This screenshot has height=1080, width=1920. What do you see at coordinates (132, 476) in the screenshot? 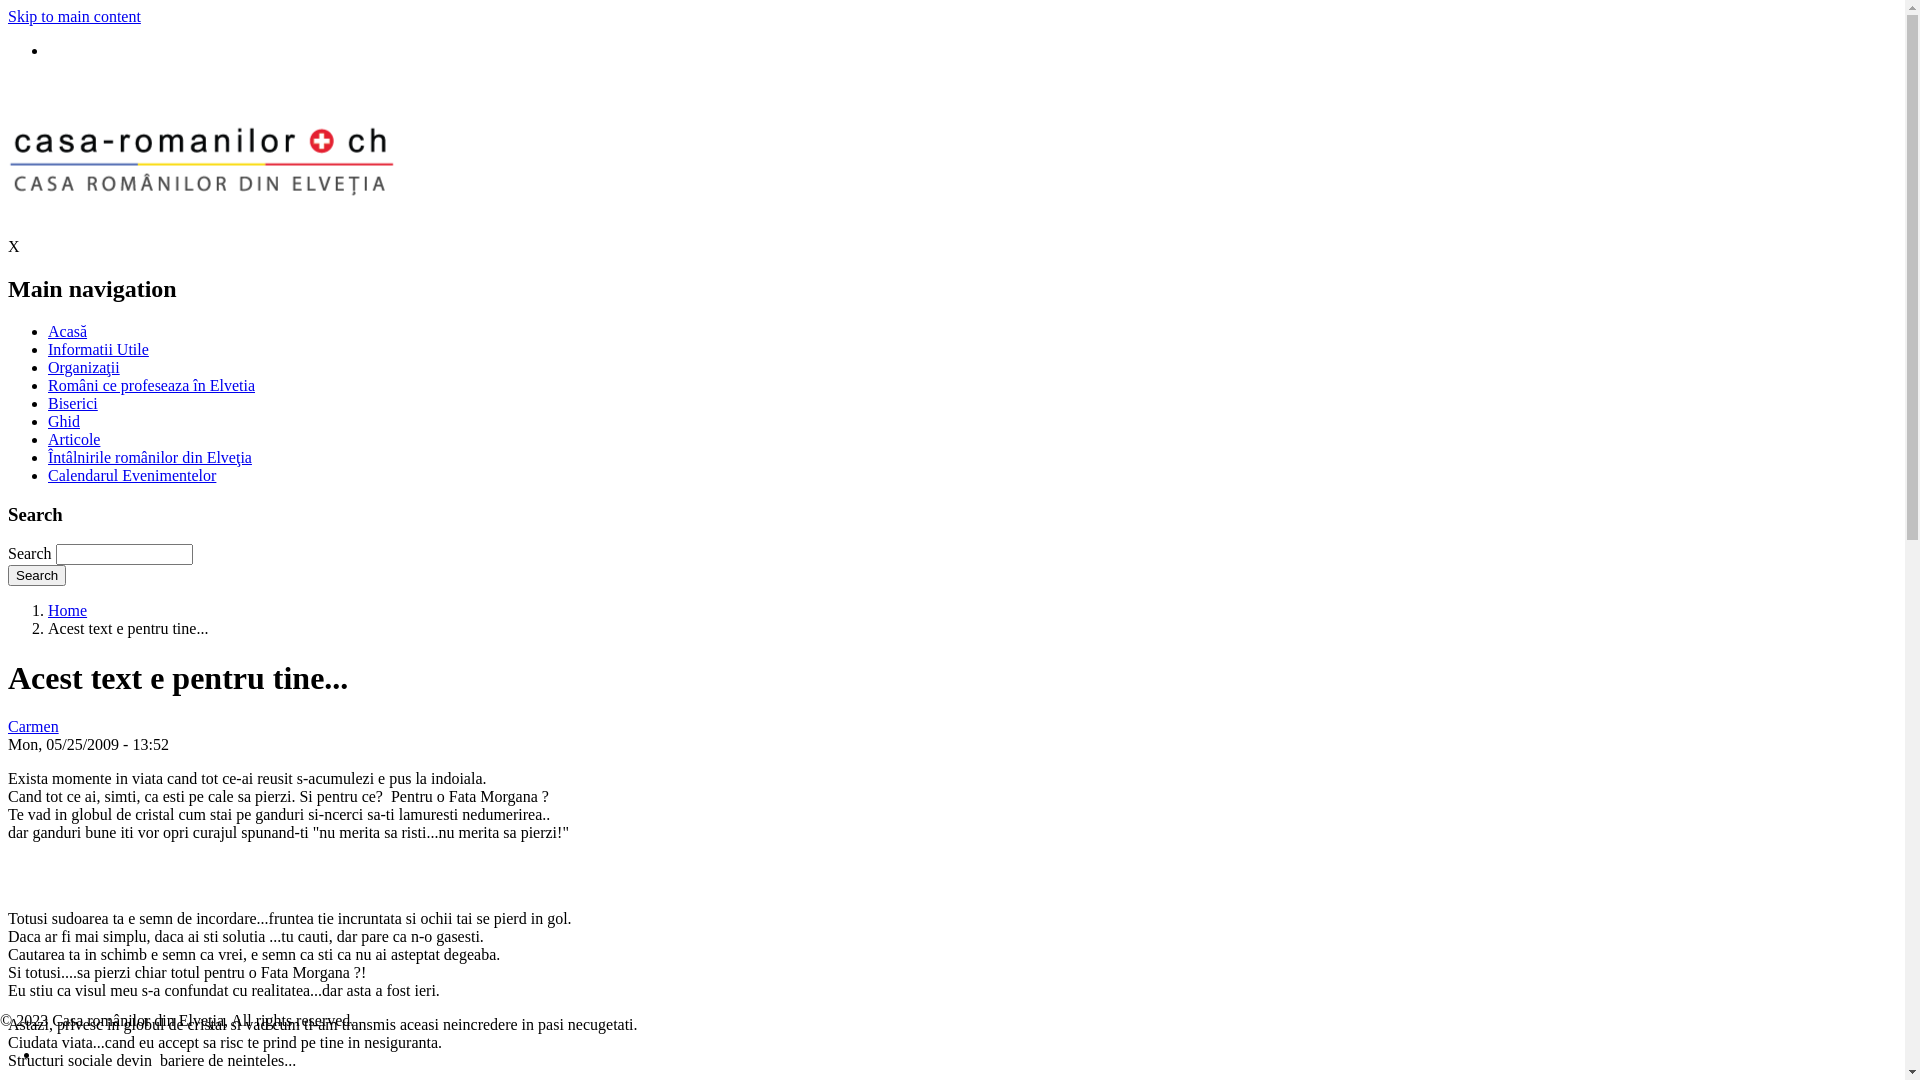
I see `Calendarul Evenimentelor` at bounding box center [132, 476].